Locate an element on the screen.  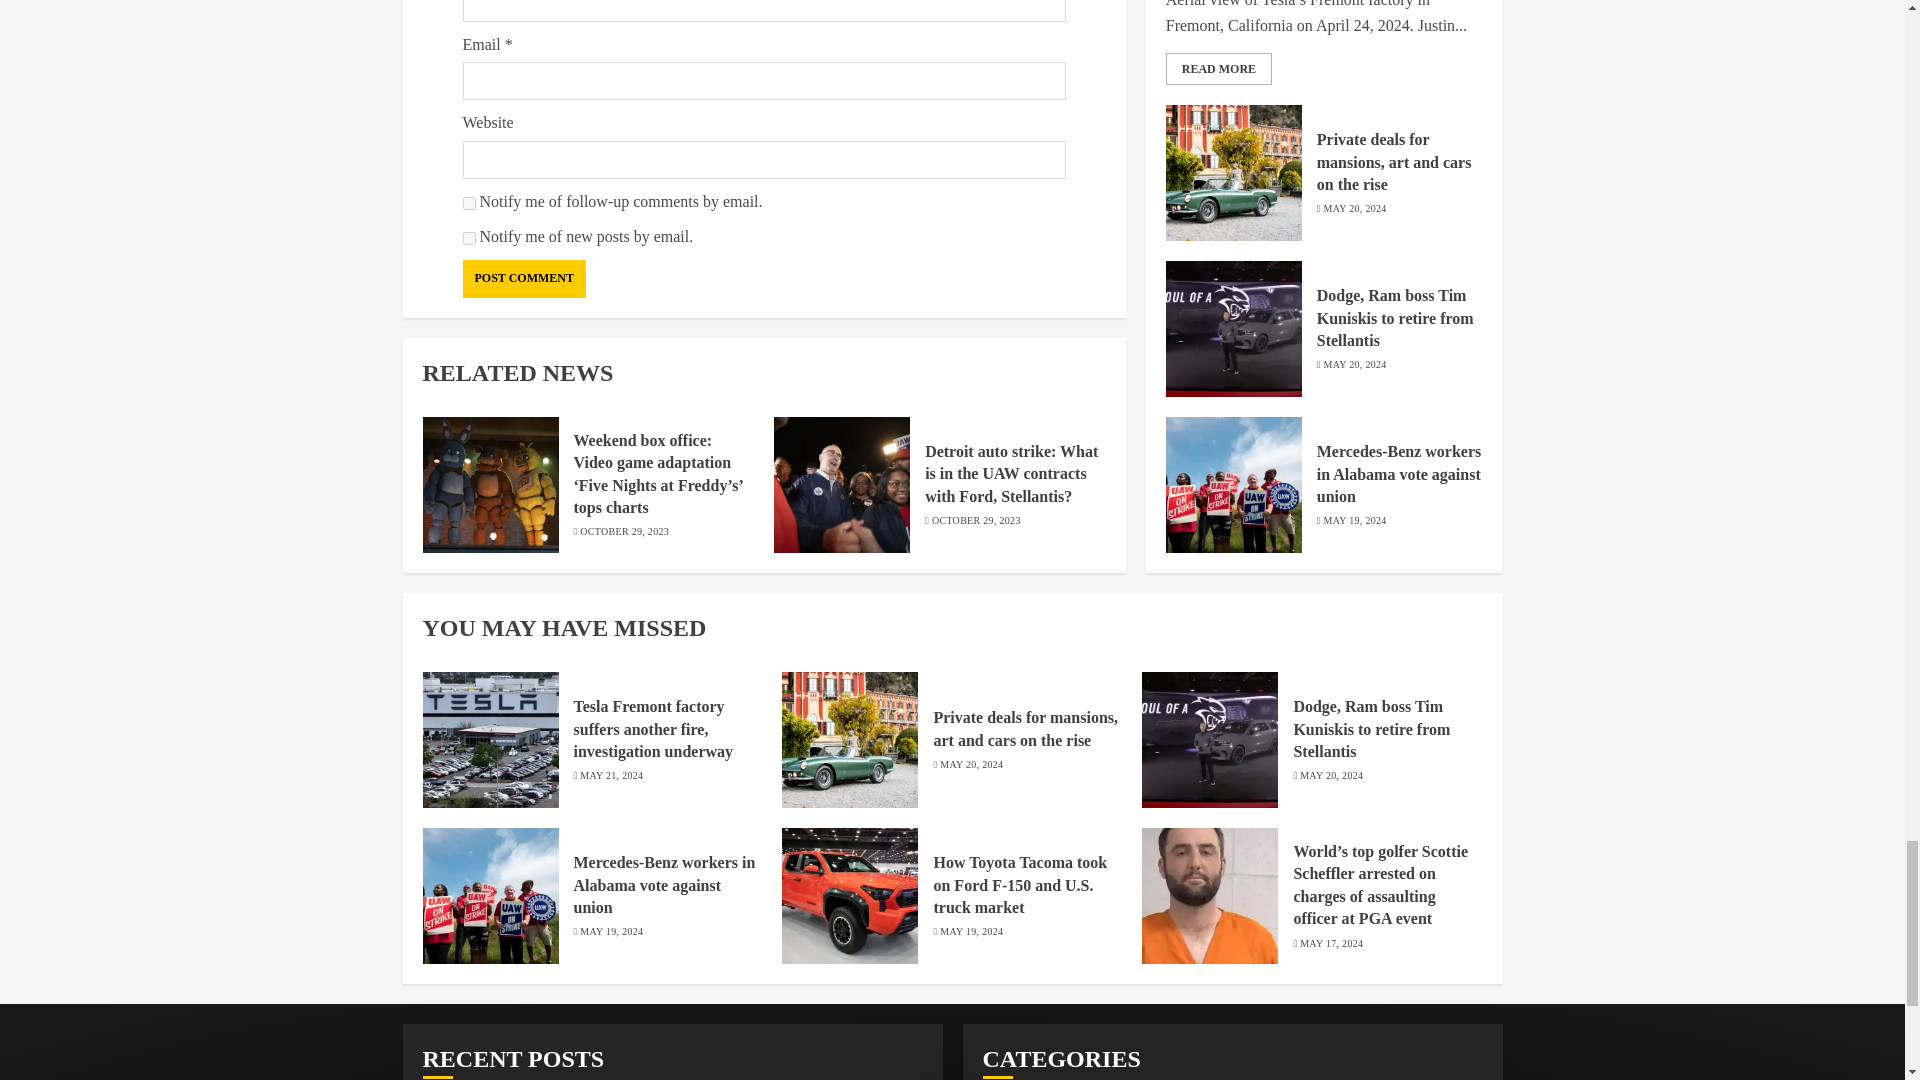
Post Comment is located at coordinates (524, 279).